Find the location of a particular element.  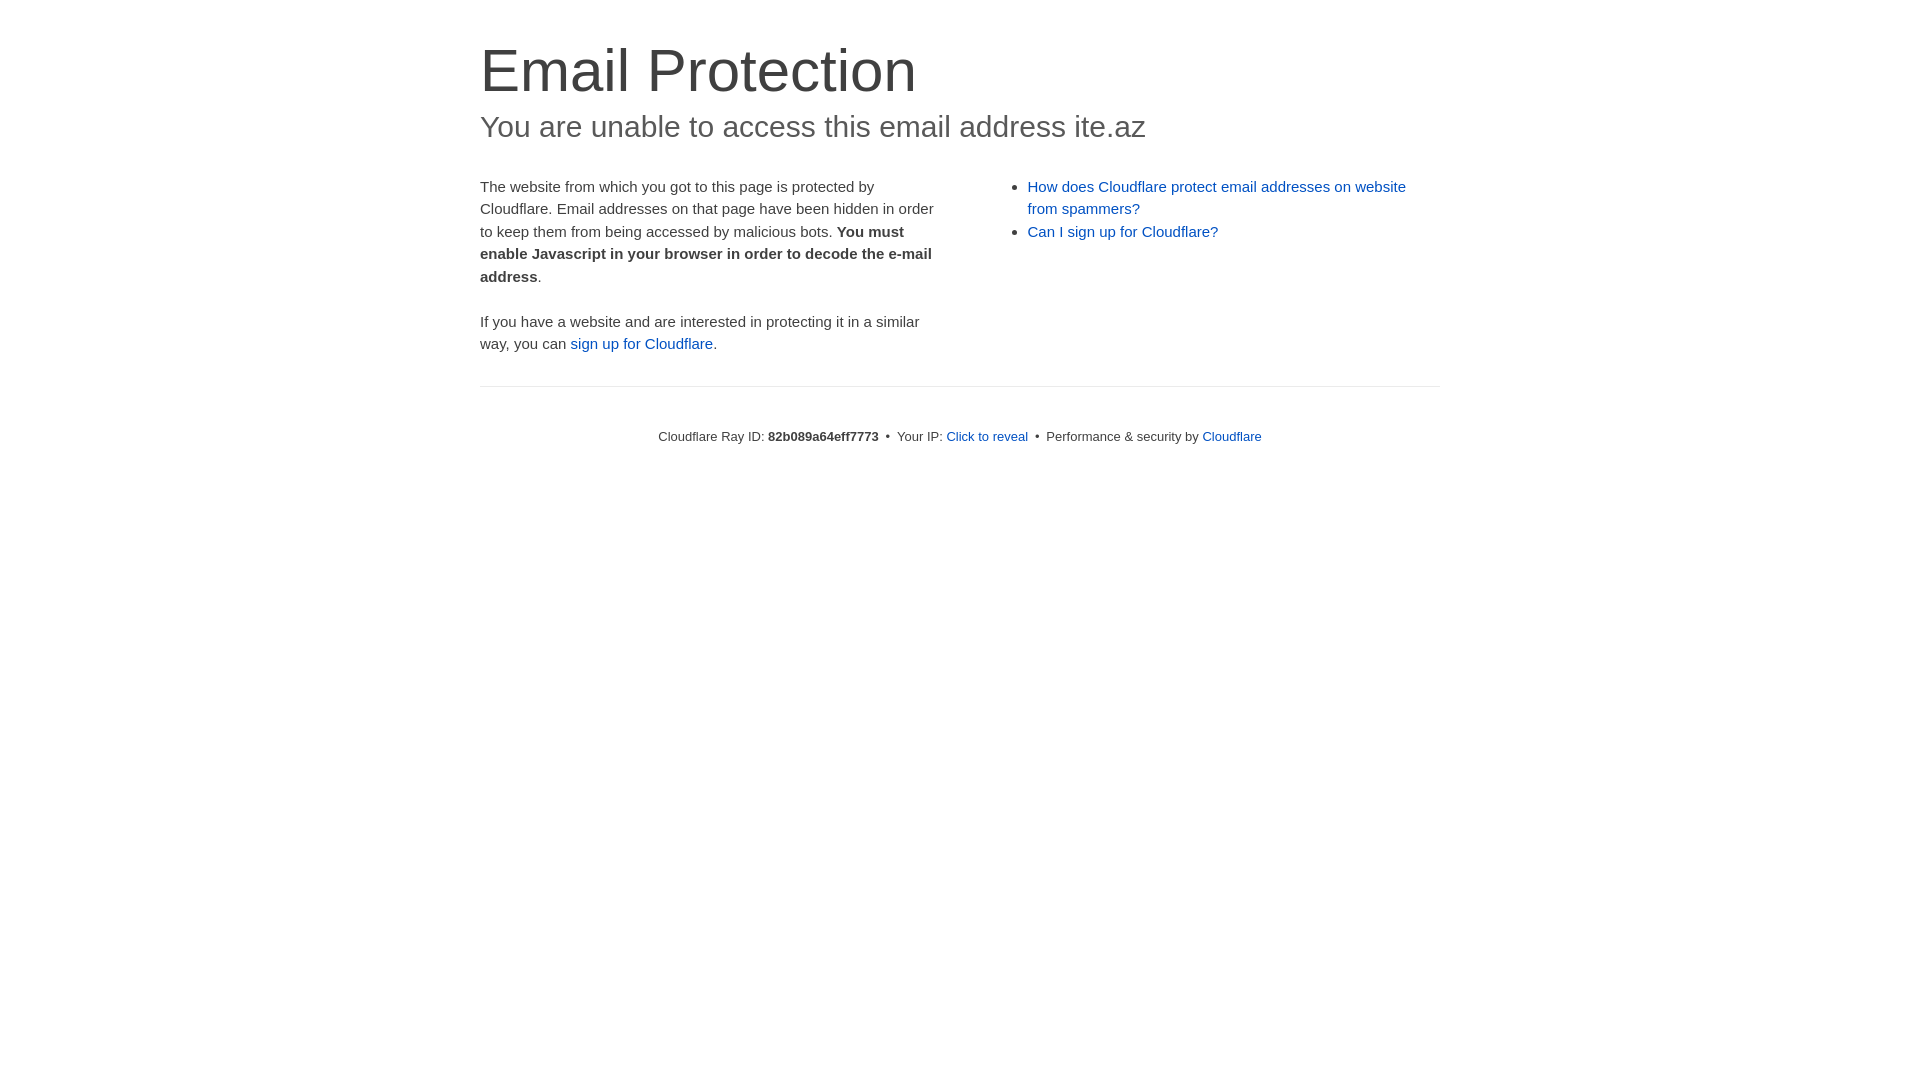

Click to reveal is located at coordinates (987, 436).